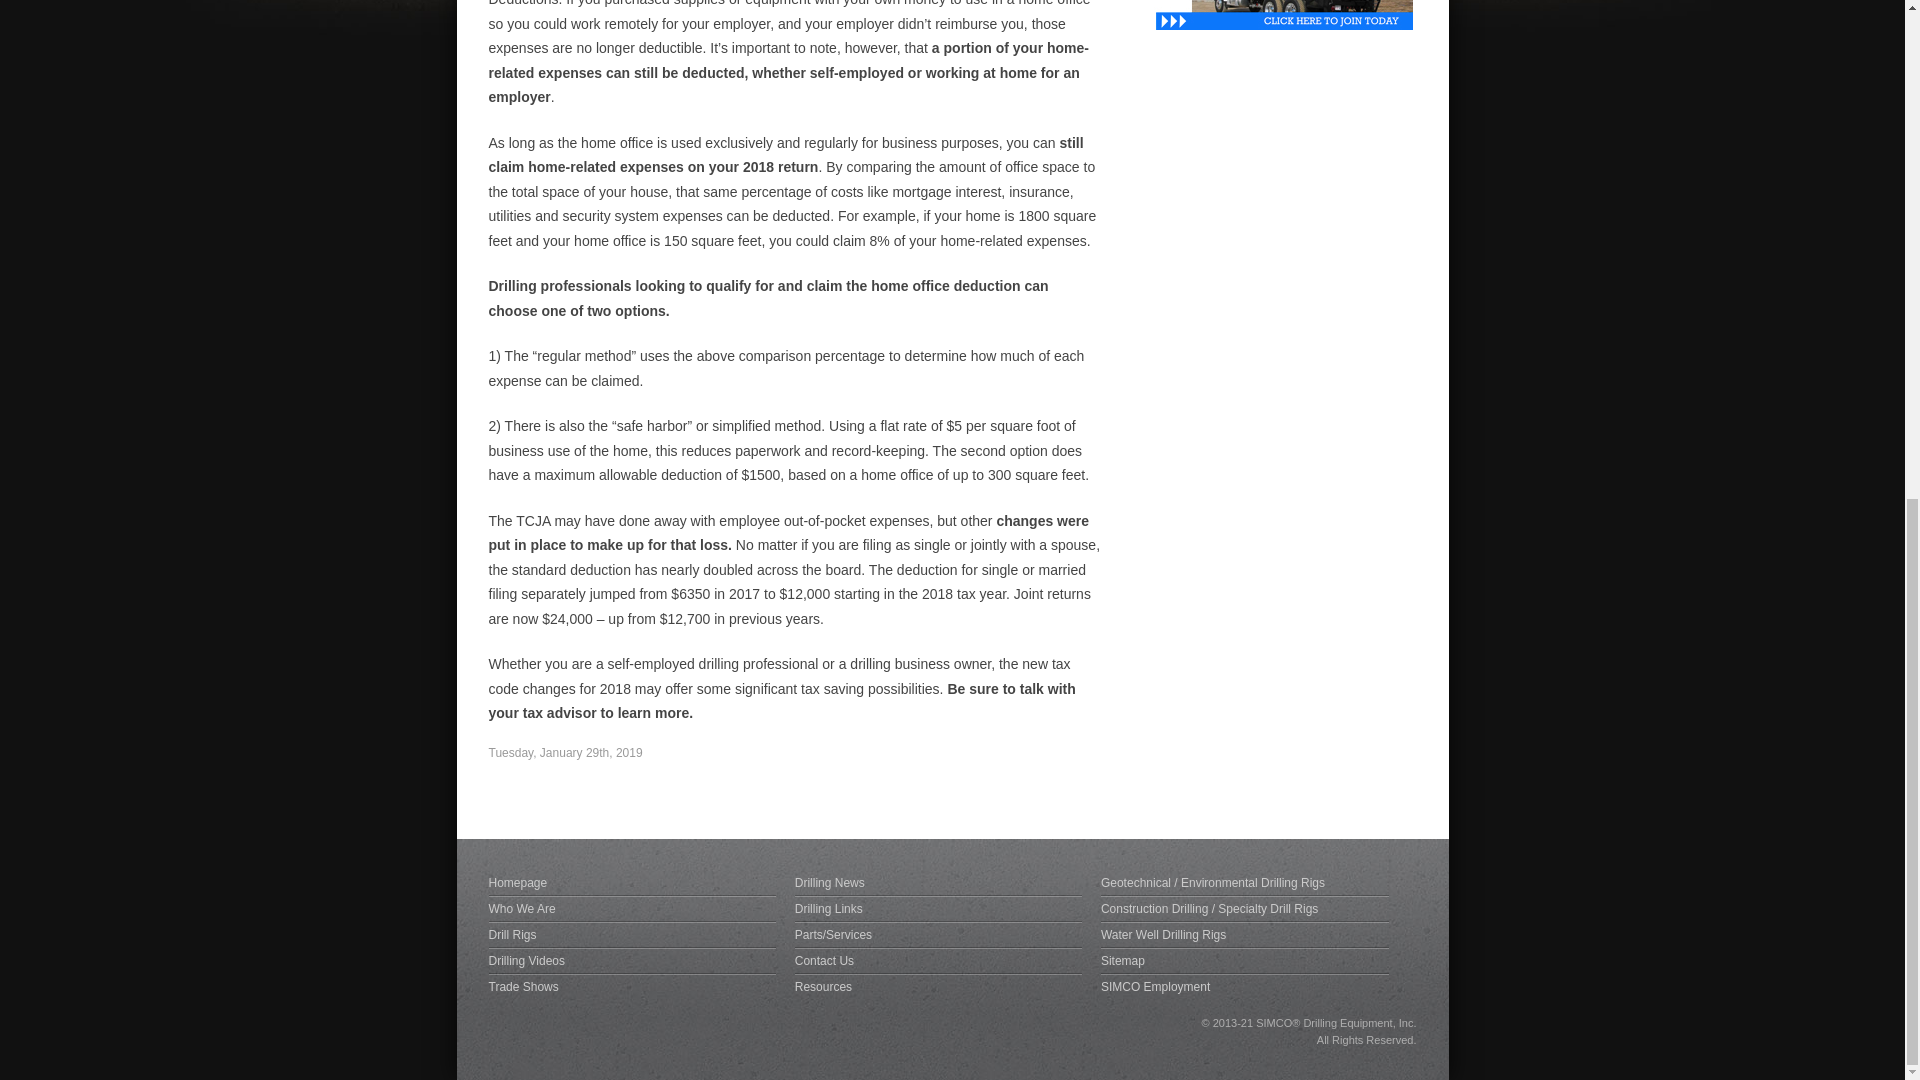 The image size is (1920, 1080). Describe the element at coordinates (1244, 934) in the screenshot. I see `Water Well Drilling Rigs` at that location.